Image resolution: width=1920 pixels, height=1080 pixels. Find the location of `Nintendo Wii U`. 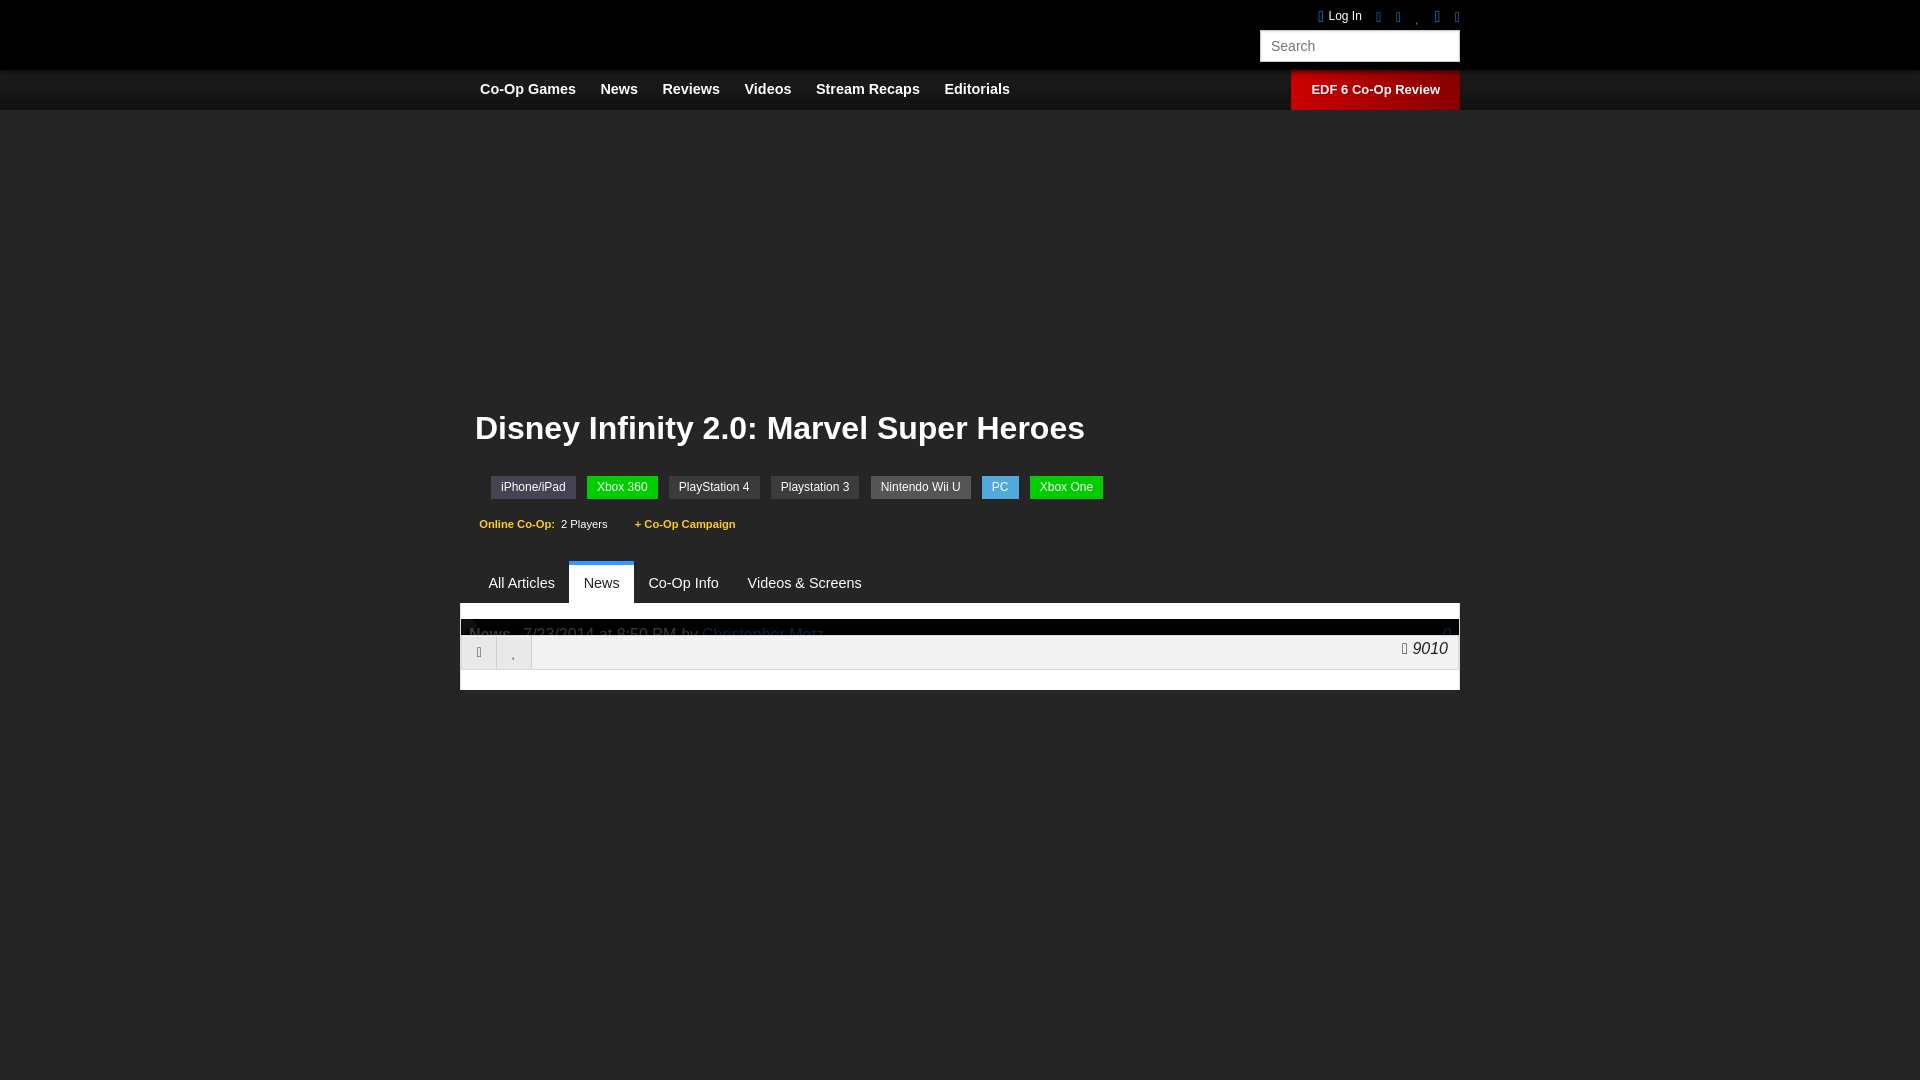

Nintendo Wii U is located at coordinates (921, 487).